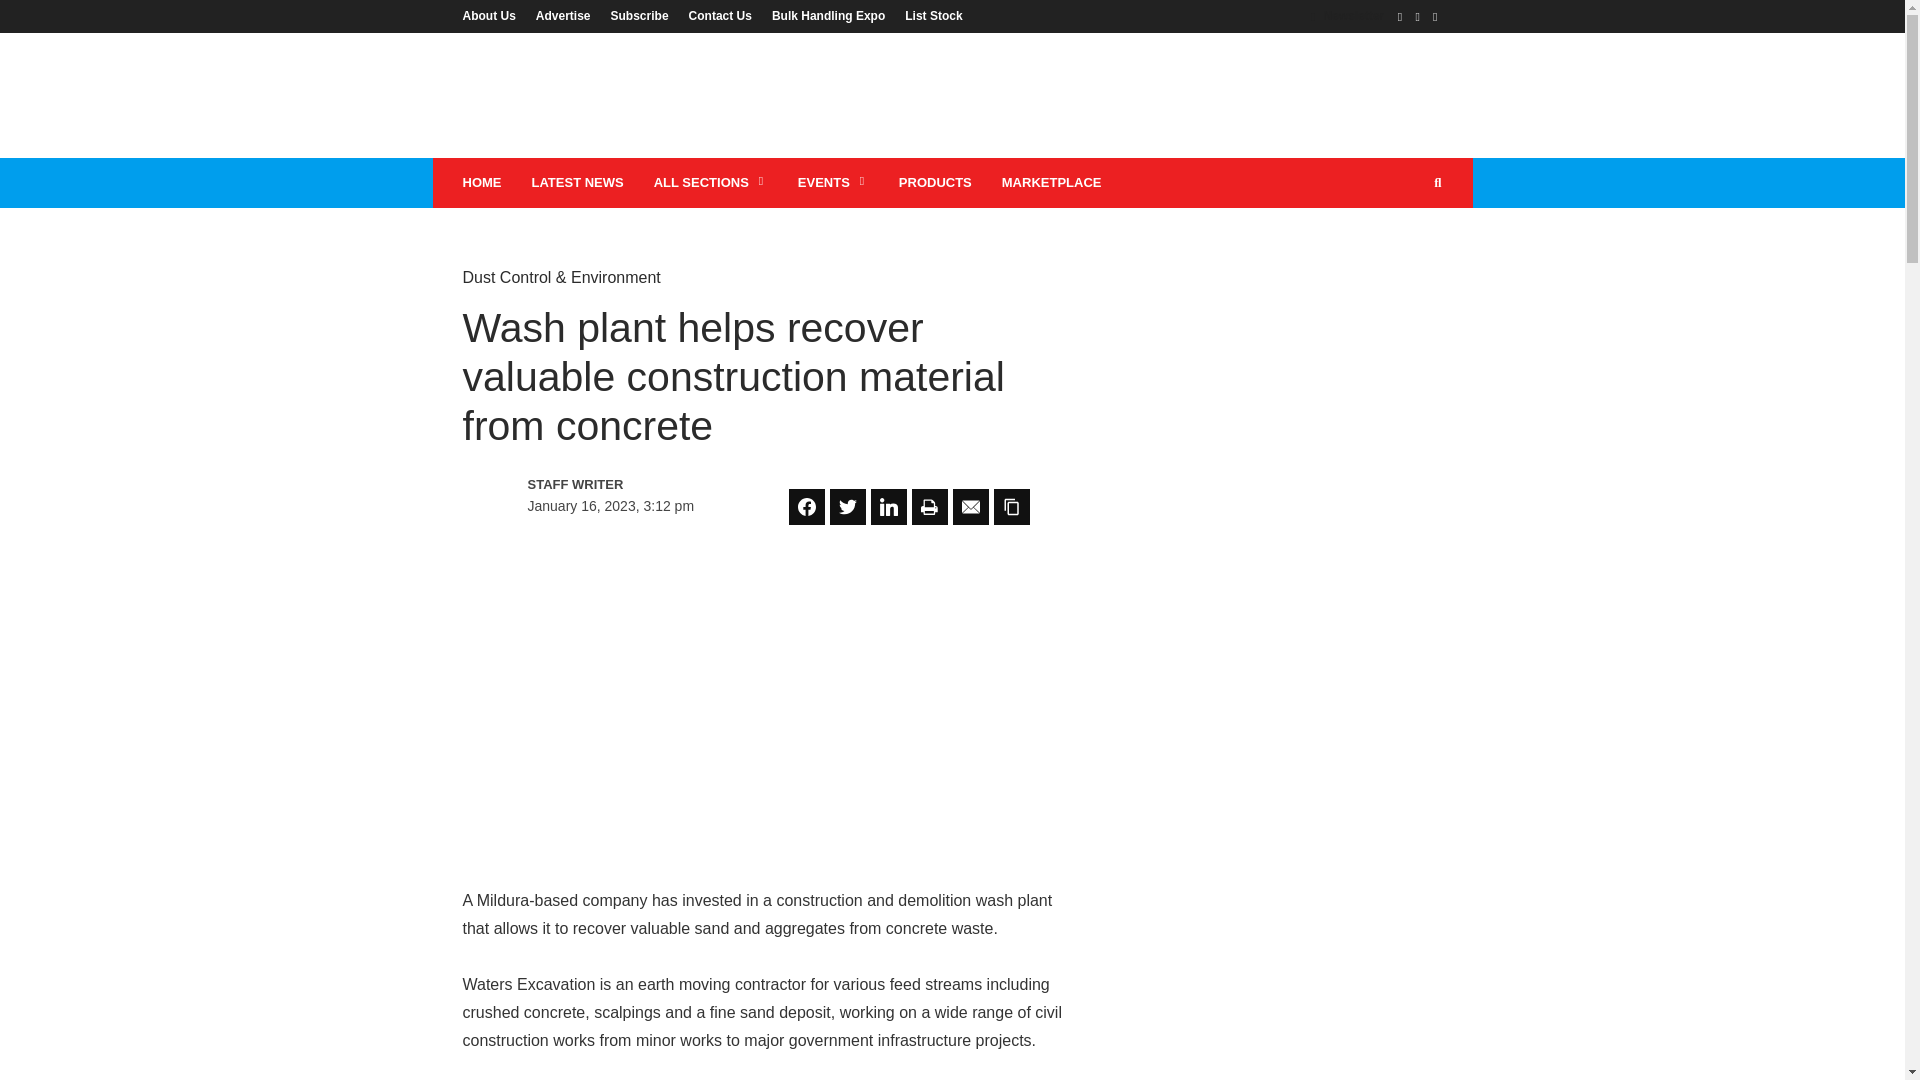 The width and height of the screenshot is (1920, 1080). I want to click on HOME, so click(482, 182).